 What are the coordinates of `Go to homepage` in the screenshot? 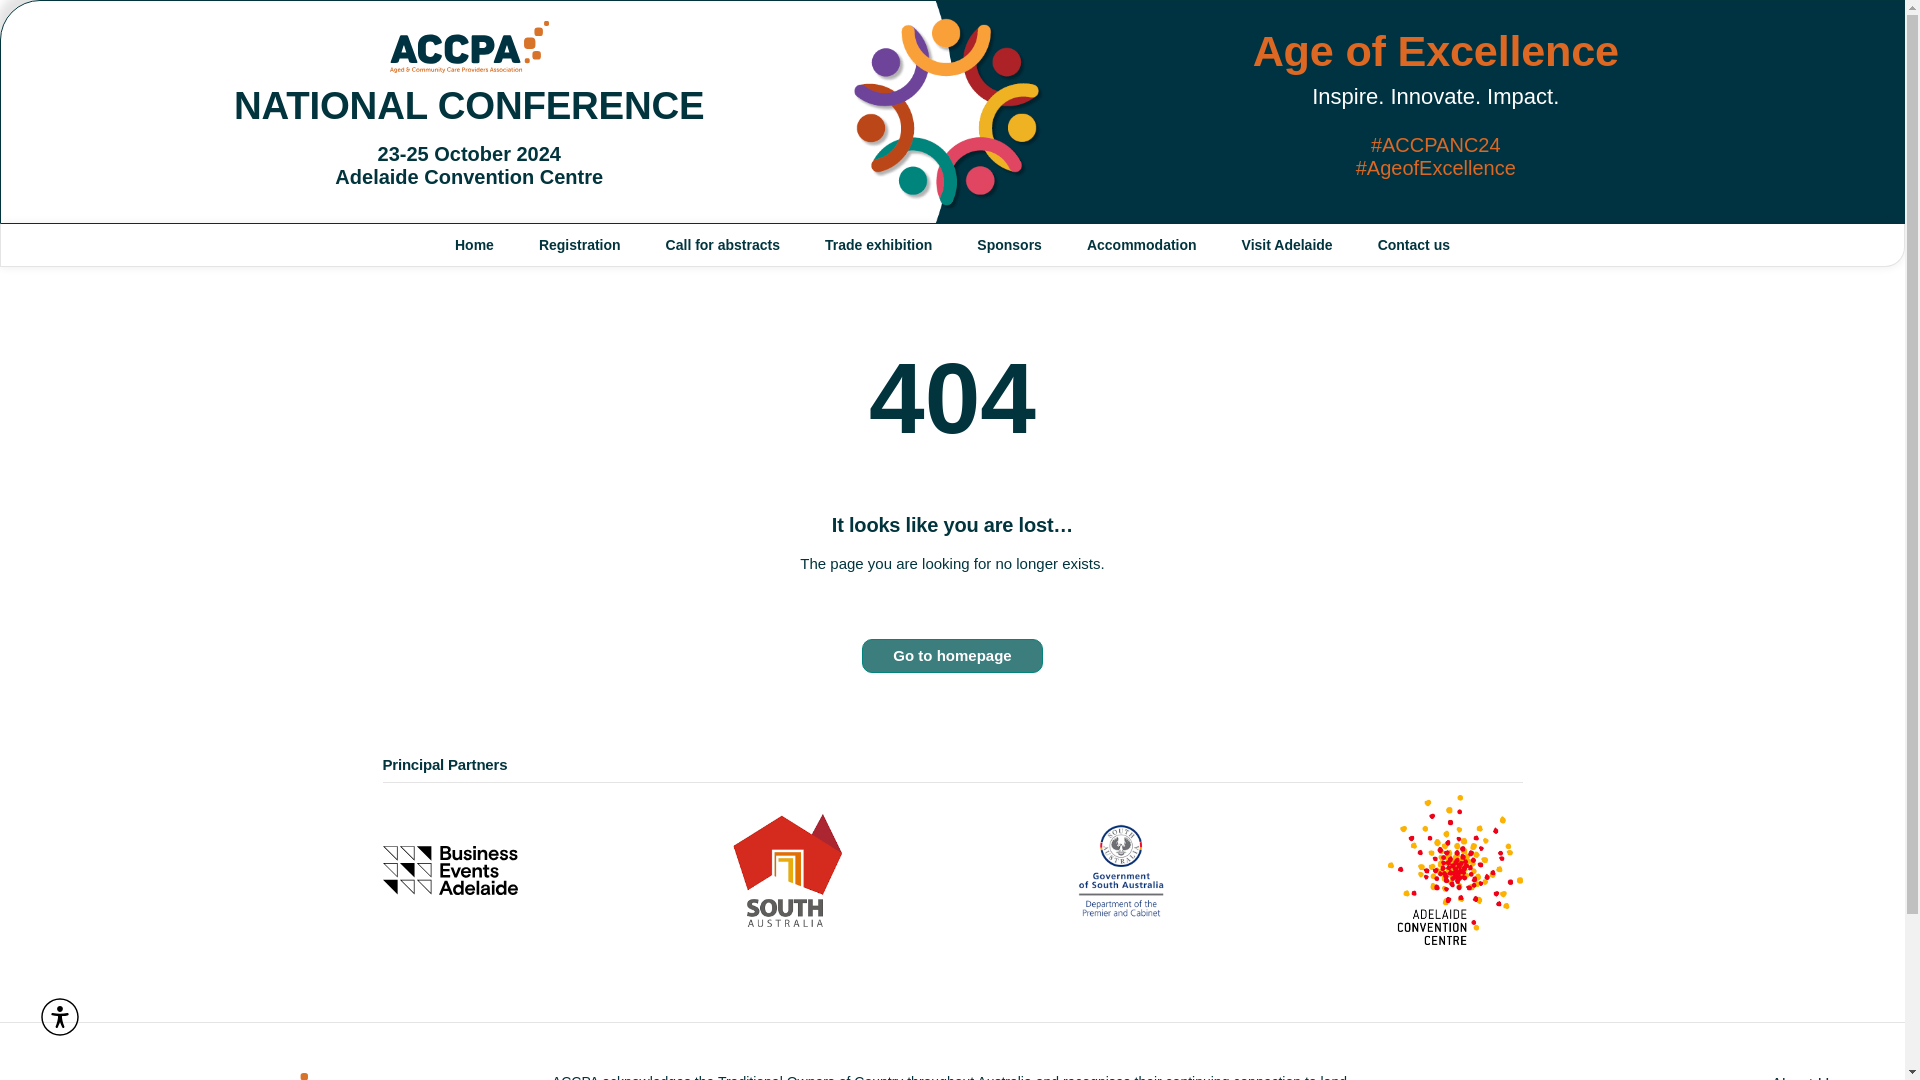 It's located at (952, 656).